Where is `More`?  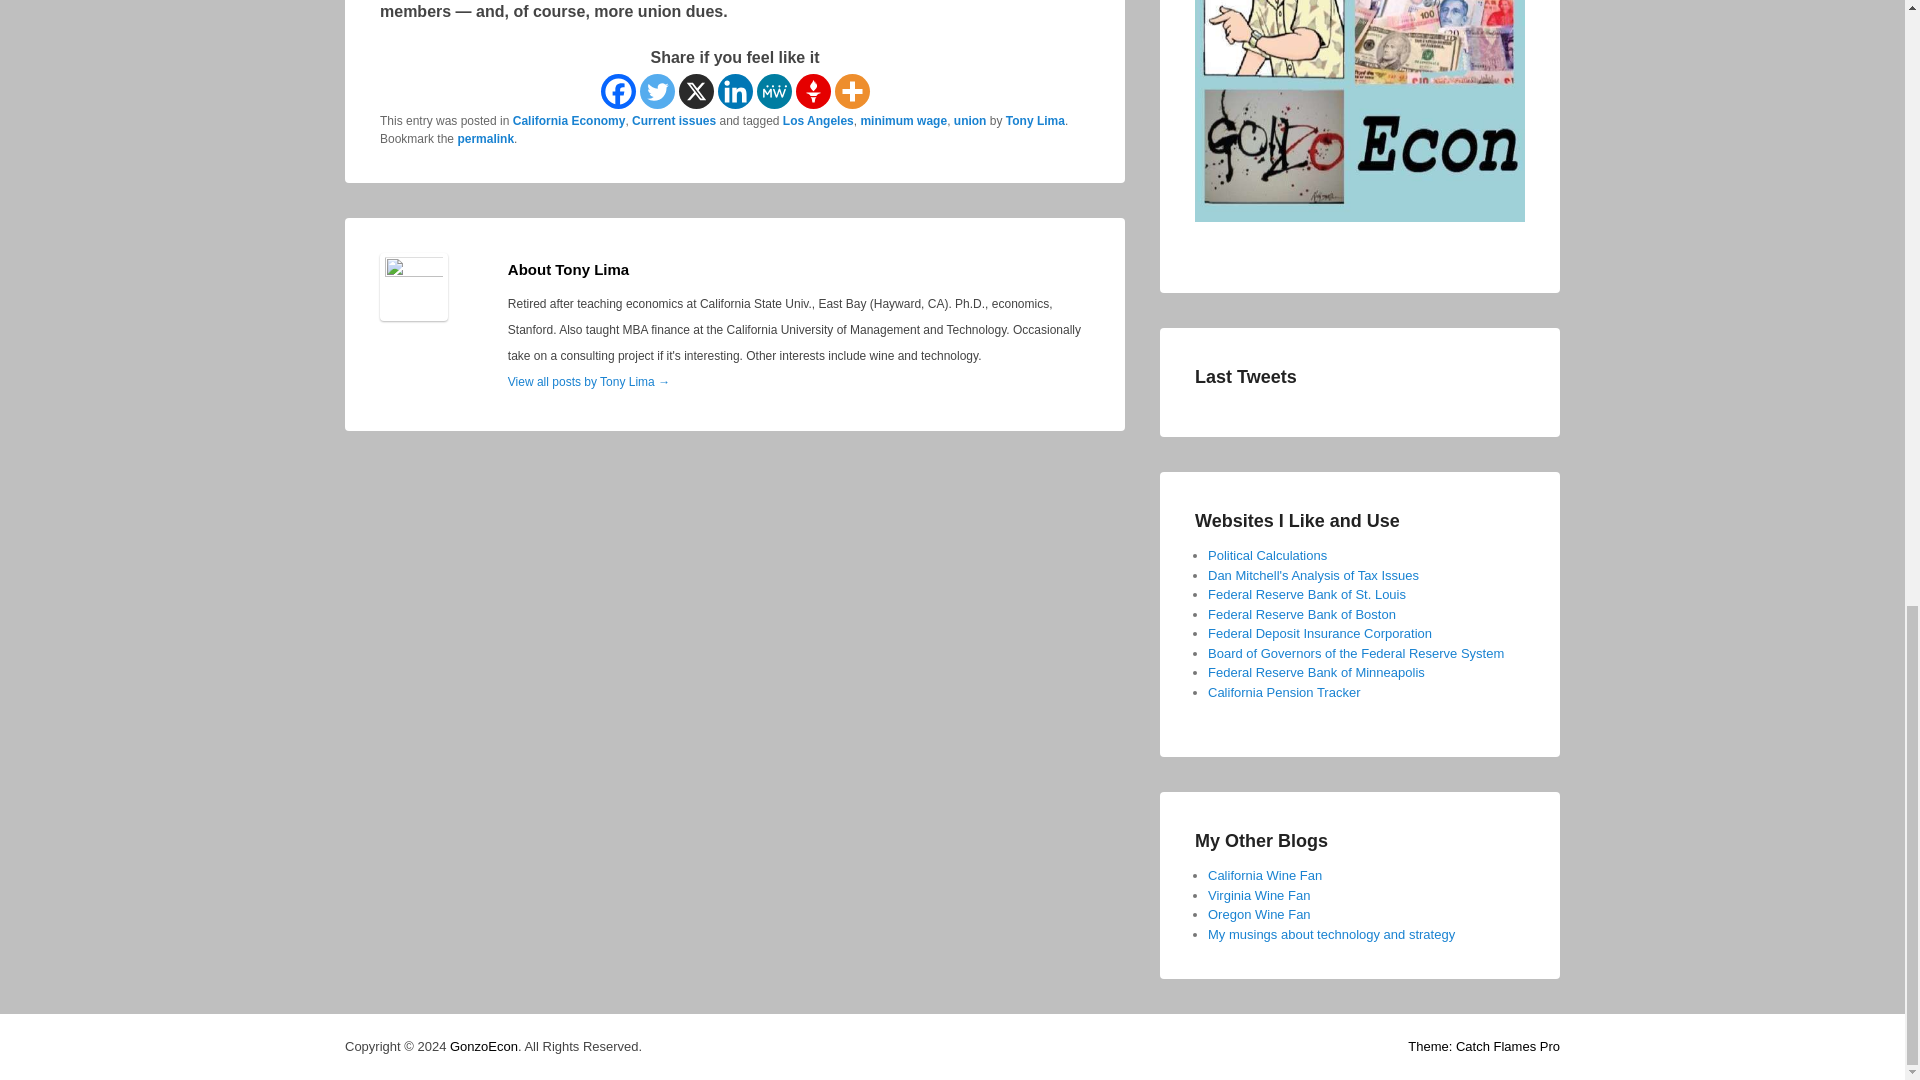
More is located at coordinates (851, 92).